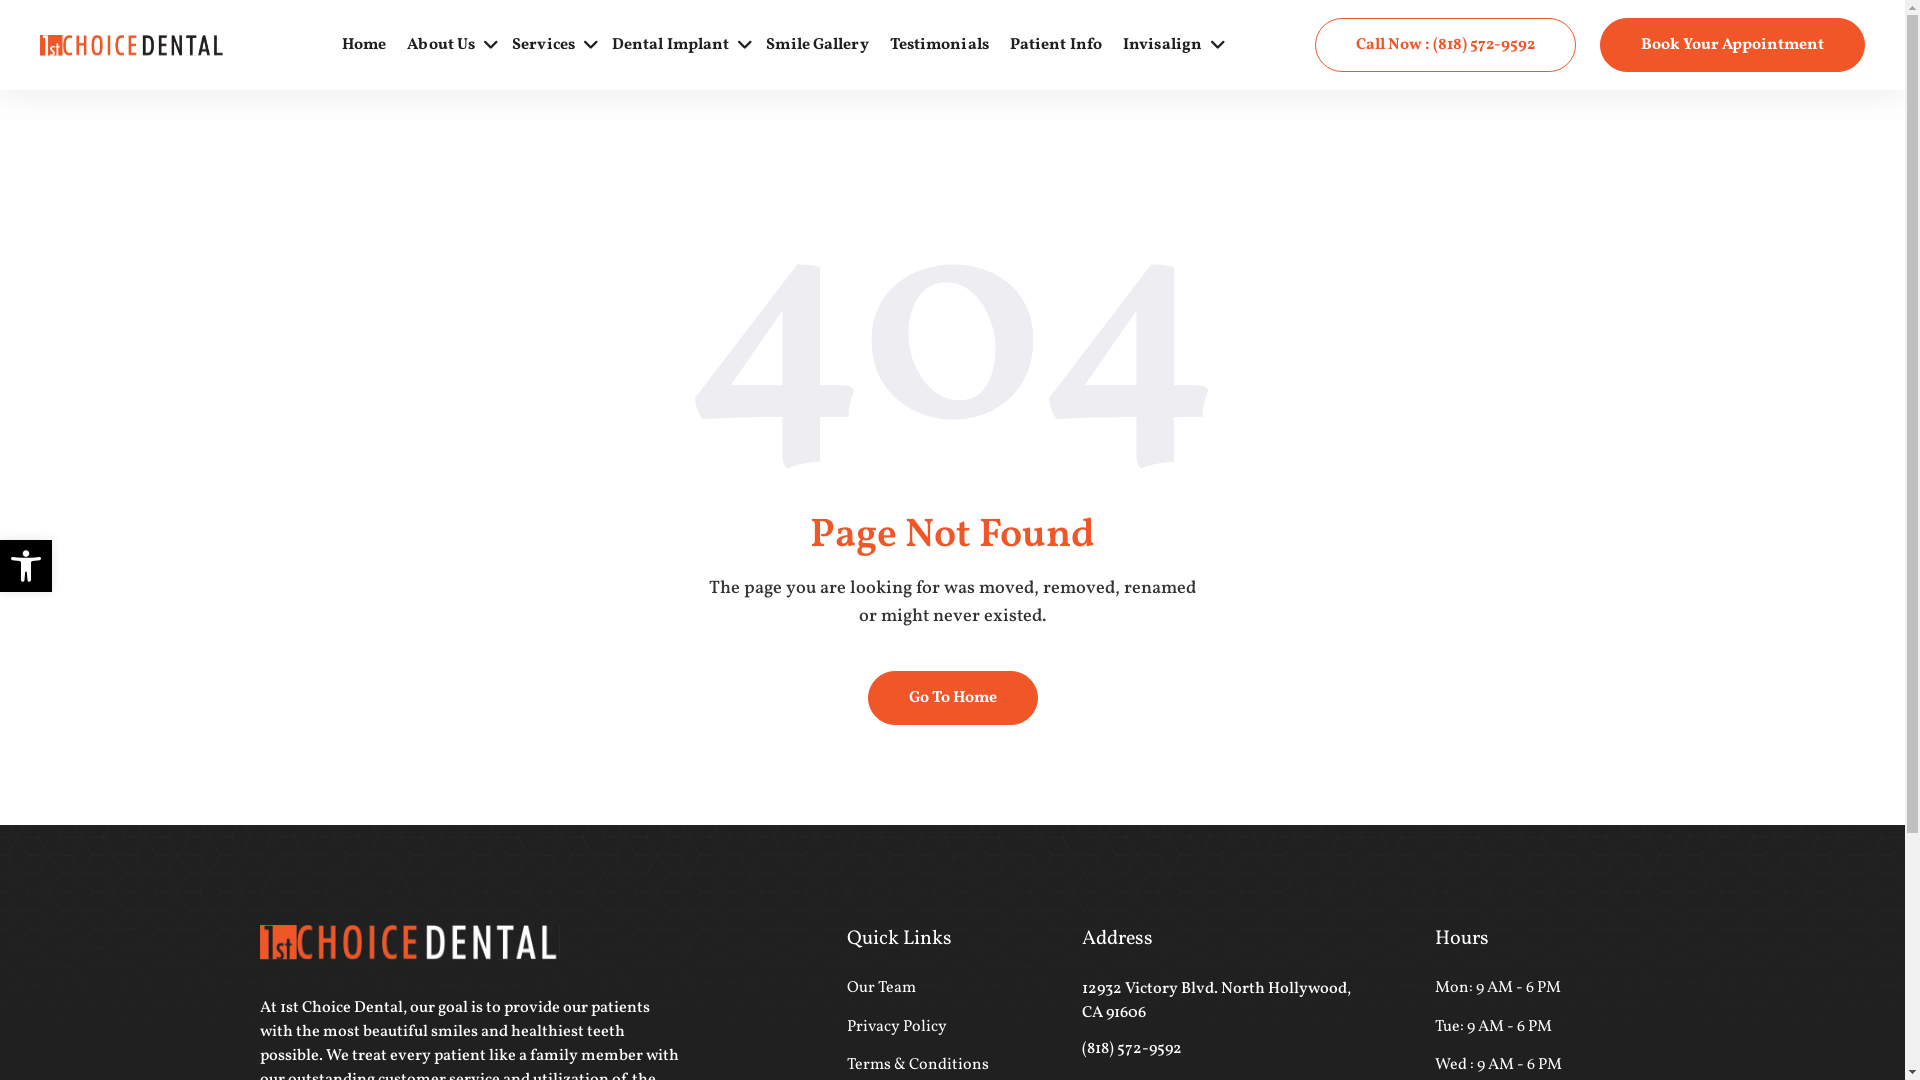 The image size is (1920, 1080). What do you see at coordinates (364, 46) in the screenshot?
I see `Home` at bounding box center [364, 46].